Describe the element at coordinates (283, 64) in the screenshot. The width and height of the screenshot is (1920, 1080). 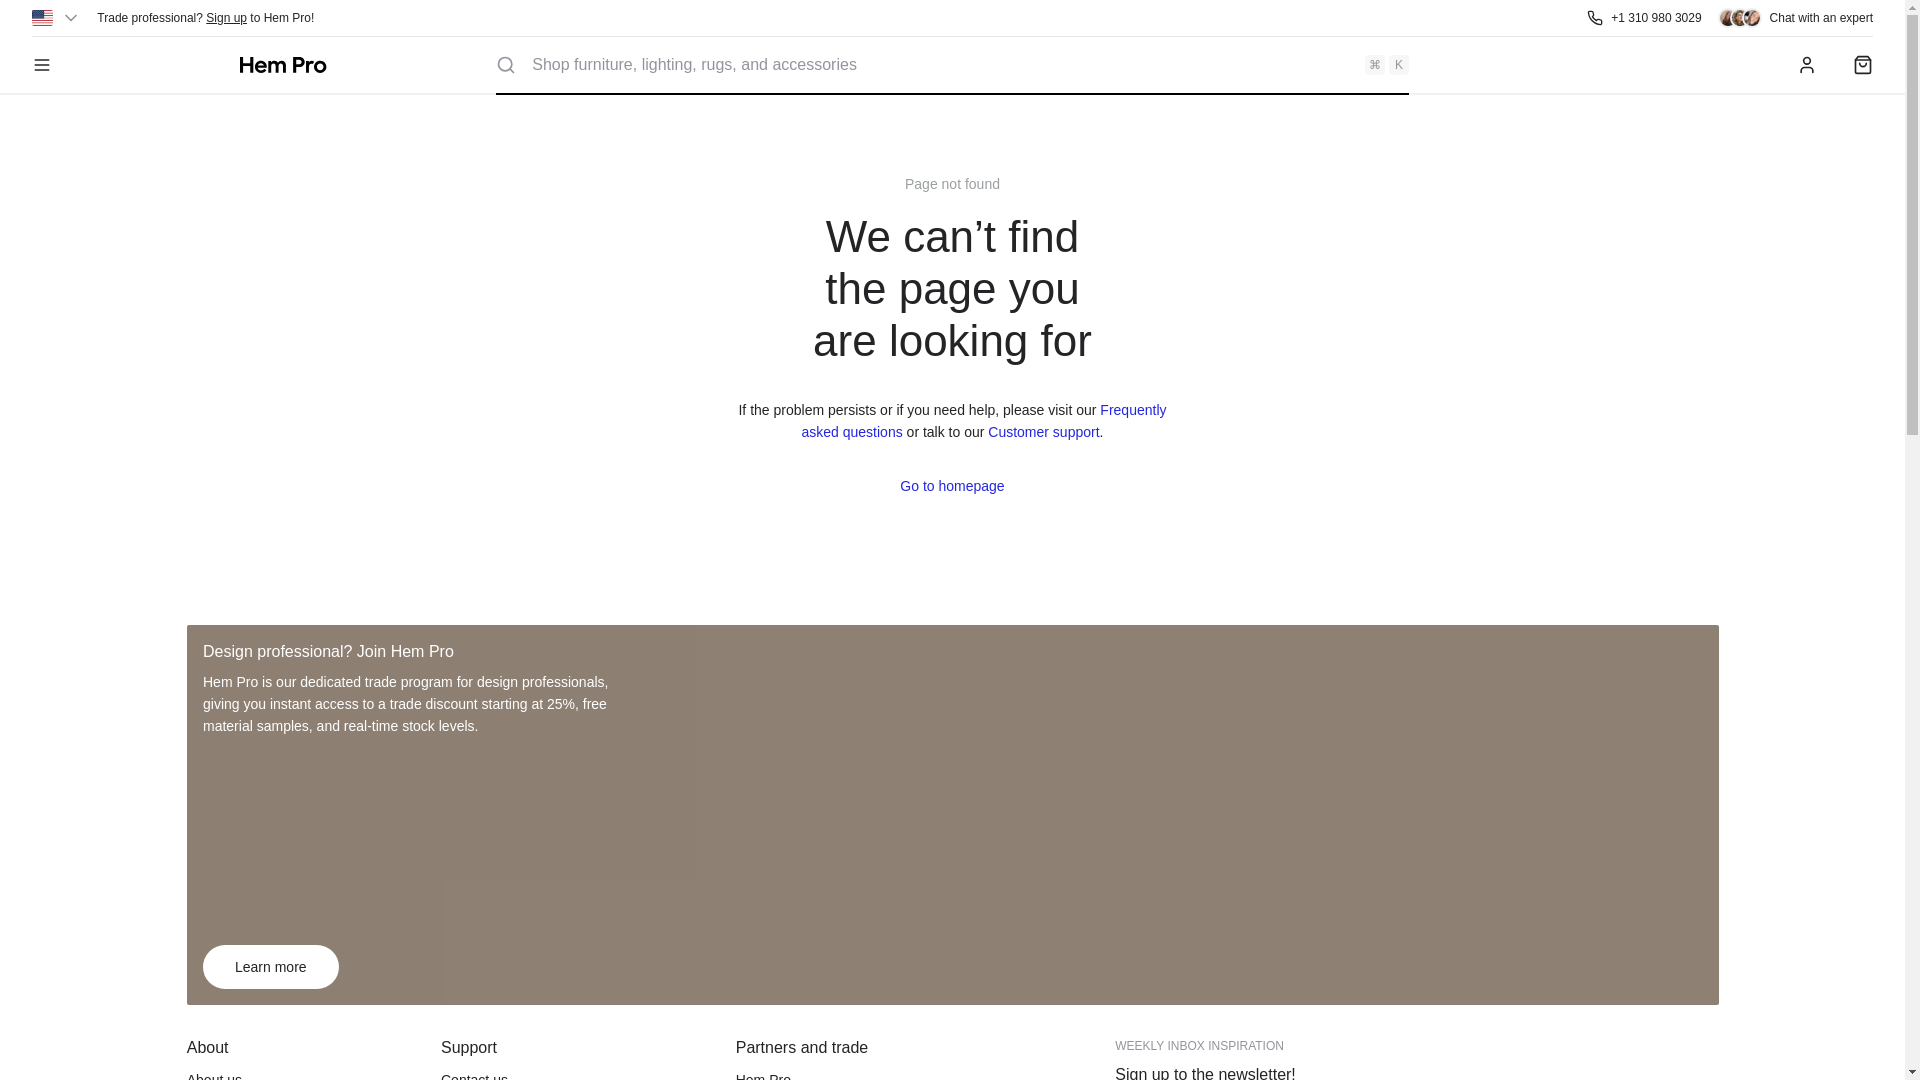
I see `Go to homepage` at that location.